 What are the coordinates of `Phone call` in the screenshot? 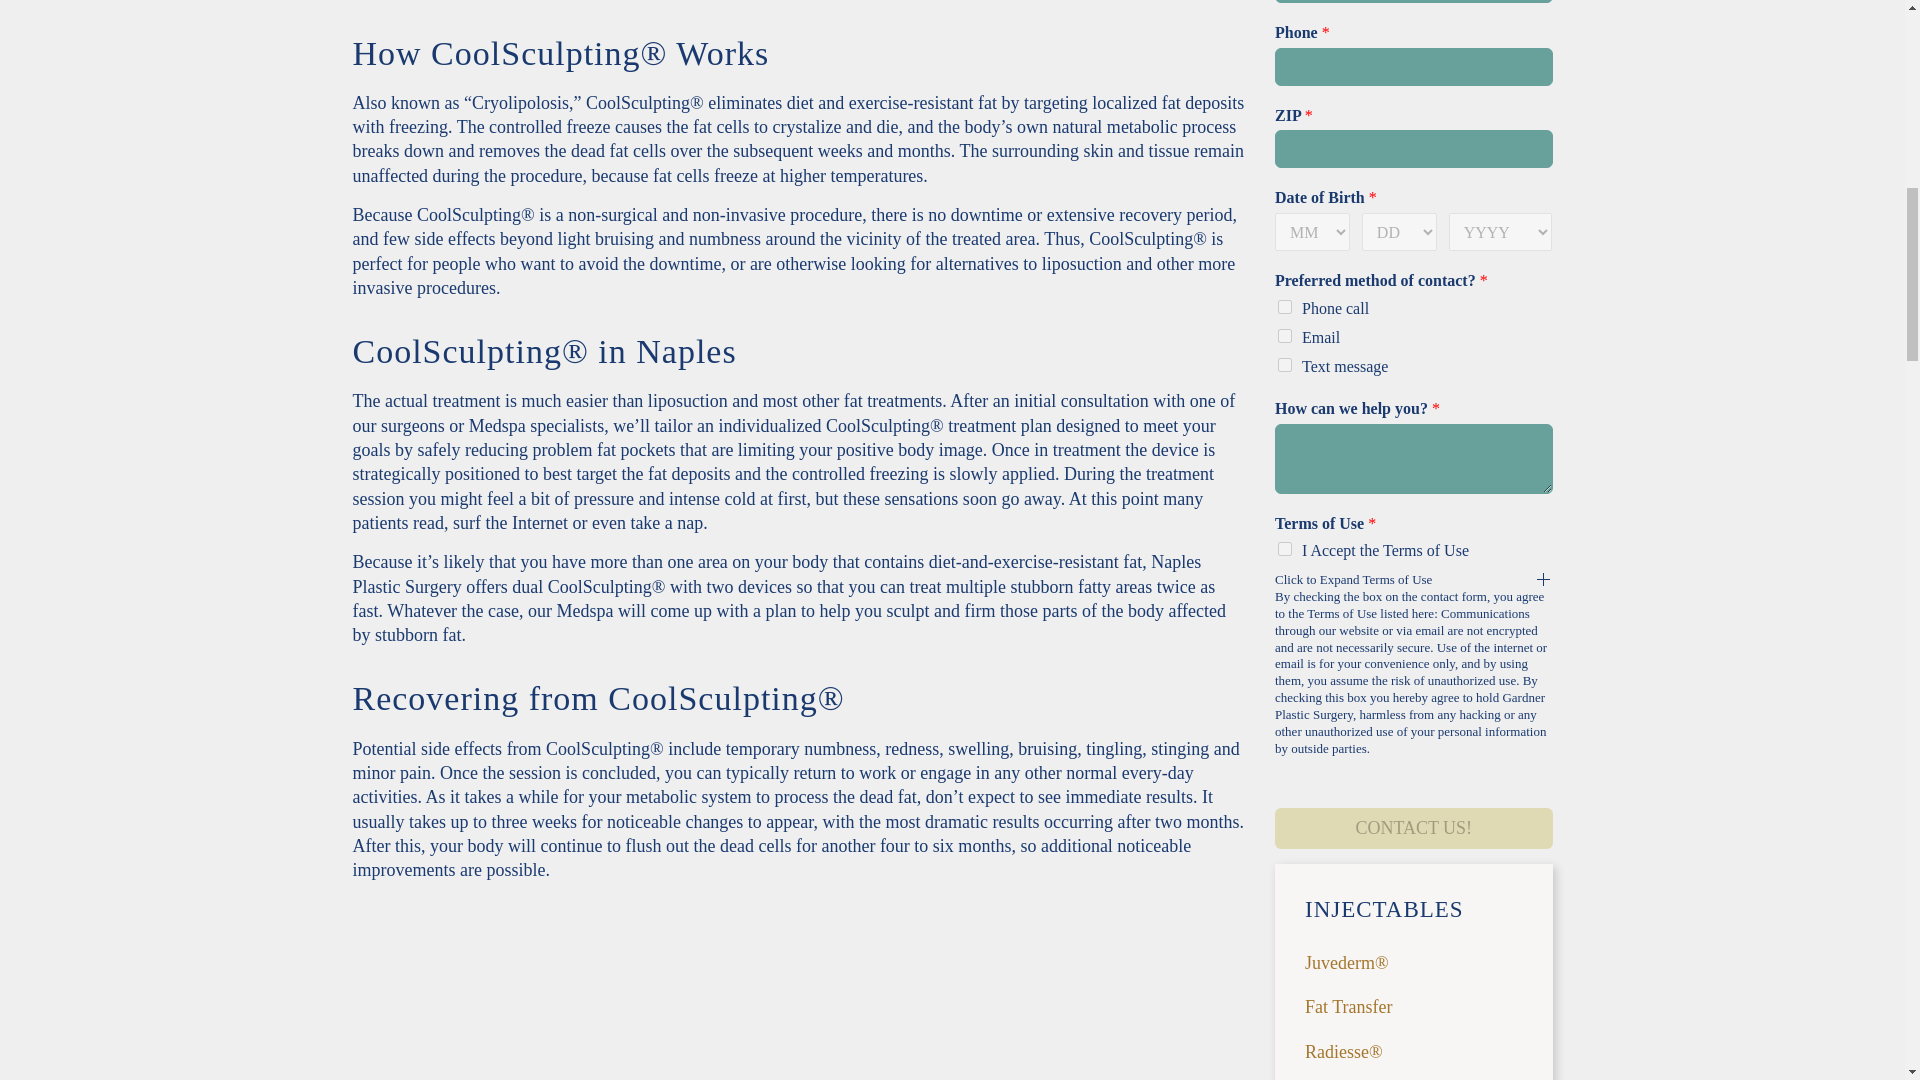 It's located at (1285, 307).